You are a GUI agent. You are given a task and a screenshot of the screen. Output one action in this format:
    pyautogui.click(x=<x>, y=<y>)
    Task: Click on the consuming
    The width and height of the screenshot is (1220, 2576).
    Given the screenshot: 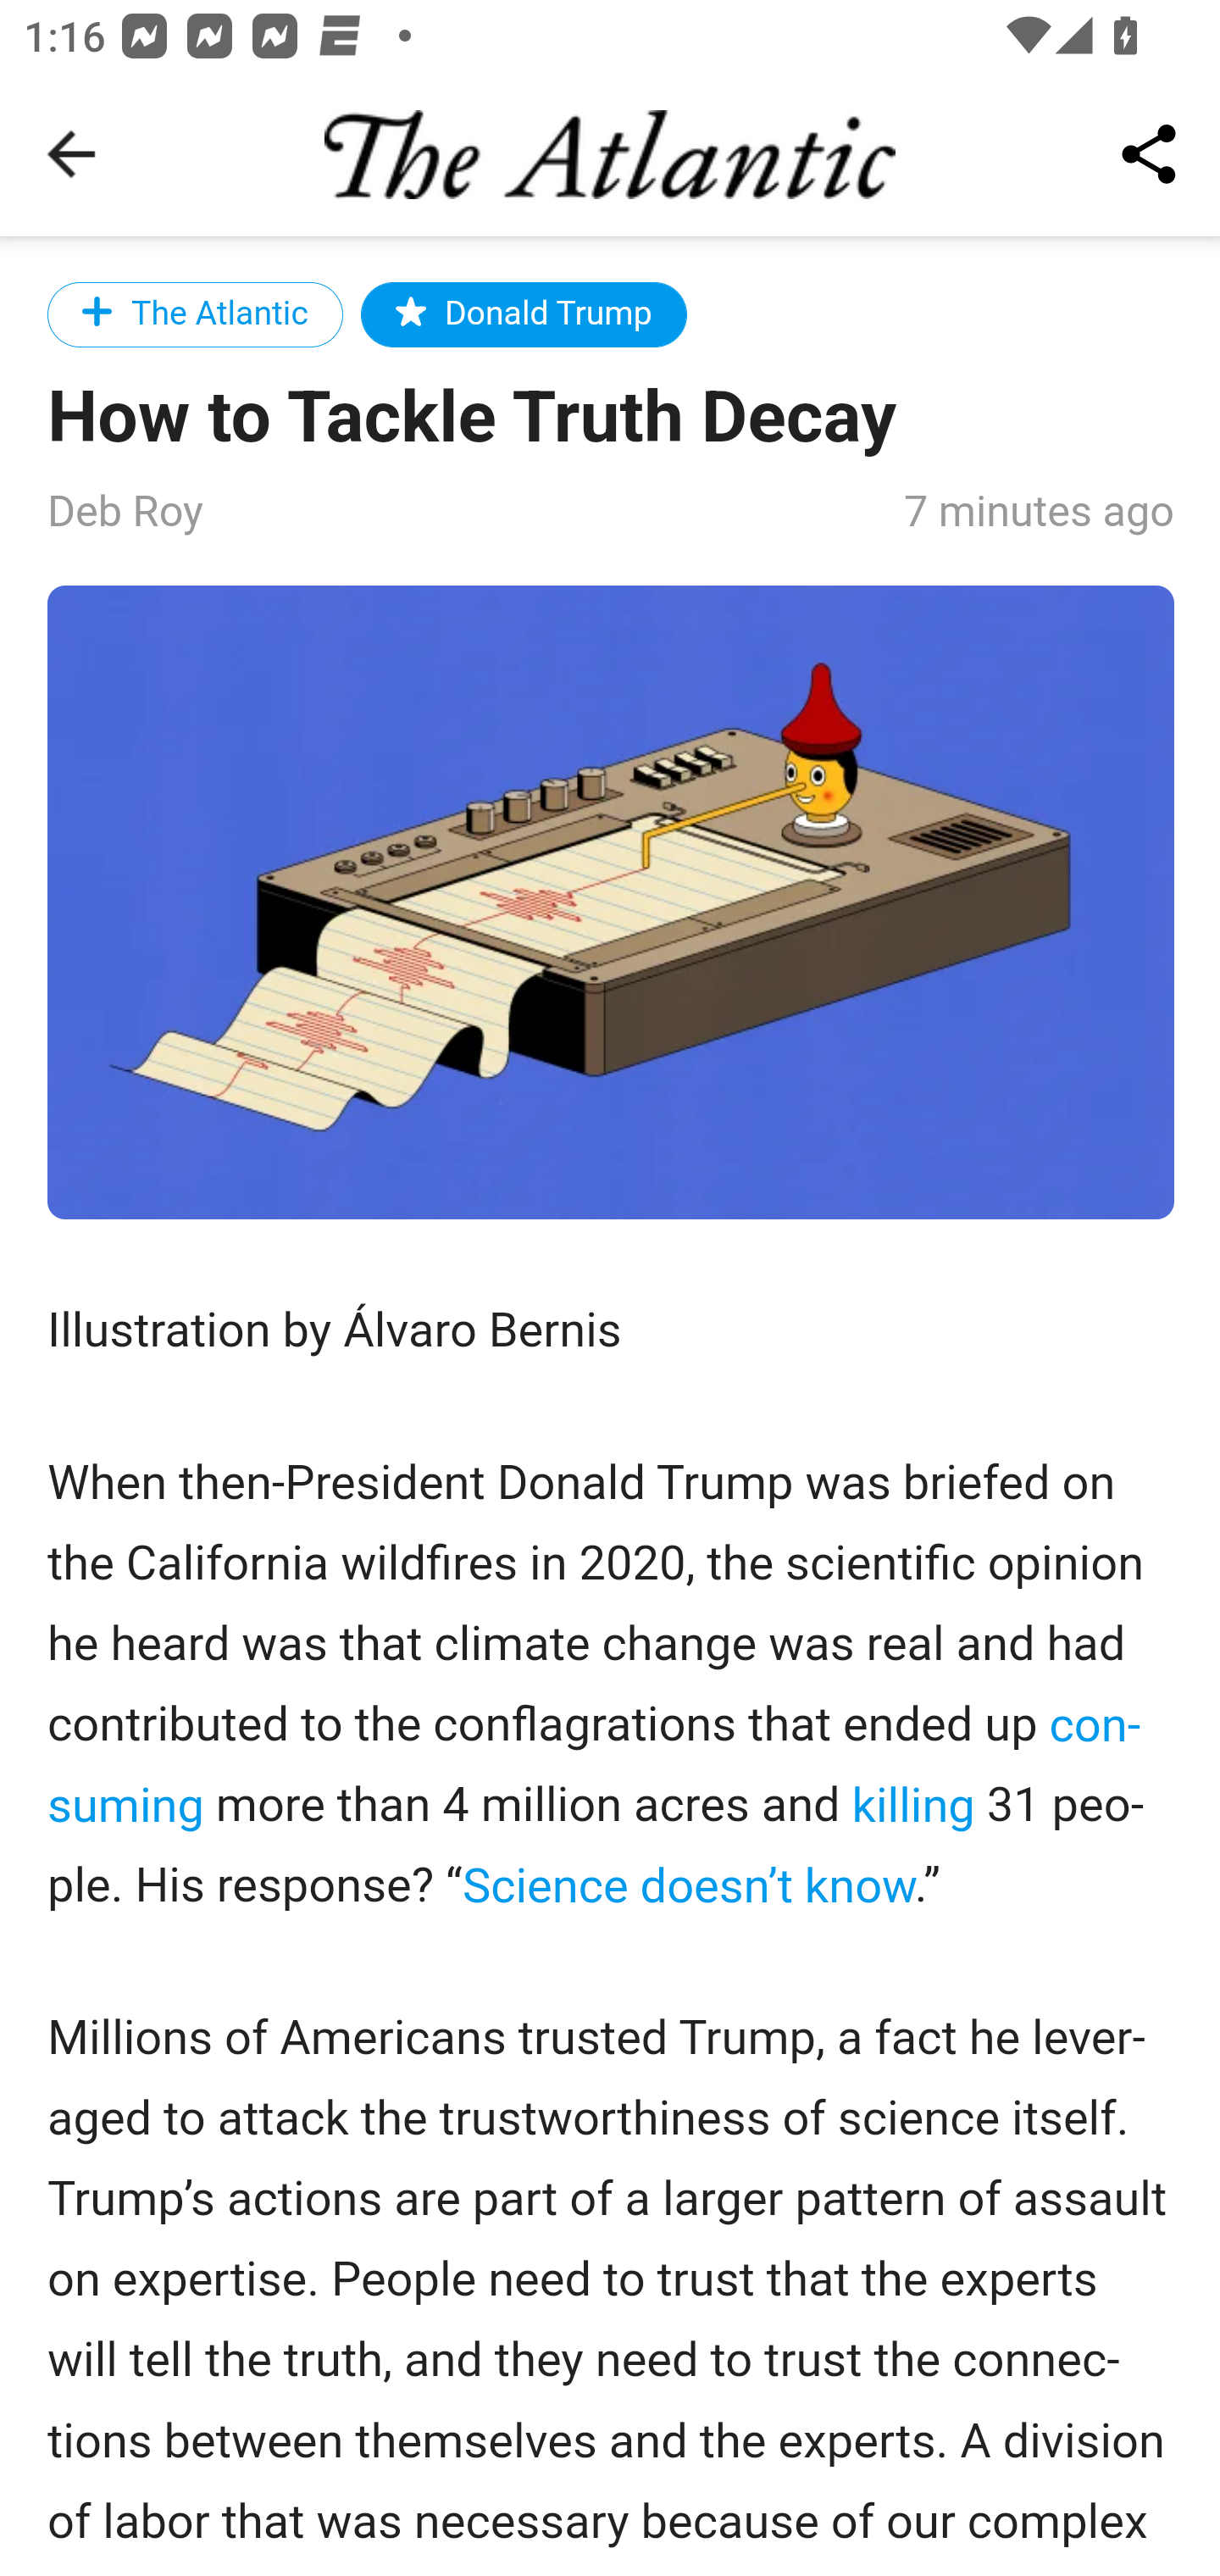 What is the action you would take?
    pyautogui.click(x=594, y=1764)
    